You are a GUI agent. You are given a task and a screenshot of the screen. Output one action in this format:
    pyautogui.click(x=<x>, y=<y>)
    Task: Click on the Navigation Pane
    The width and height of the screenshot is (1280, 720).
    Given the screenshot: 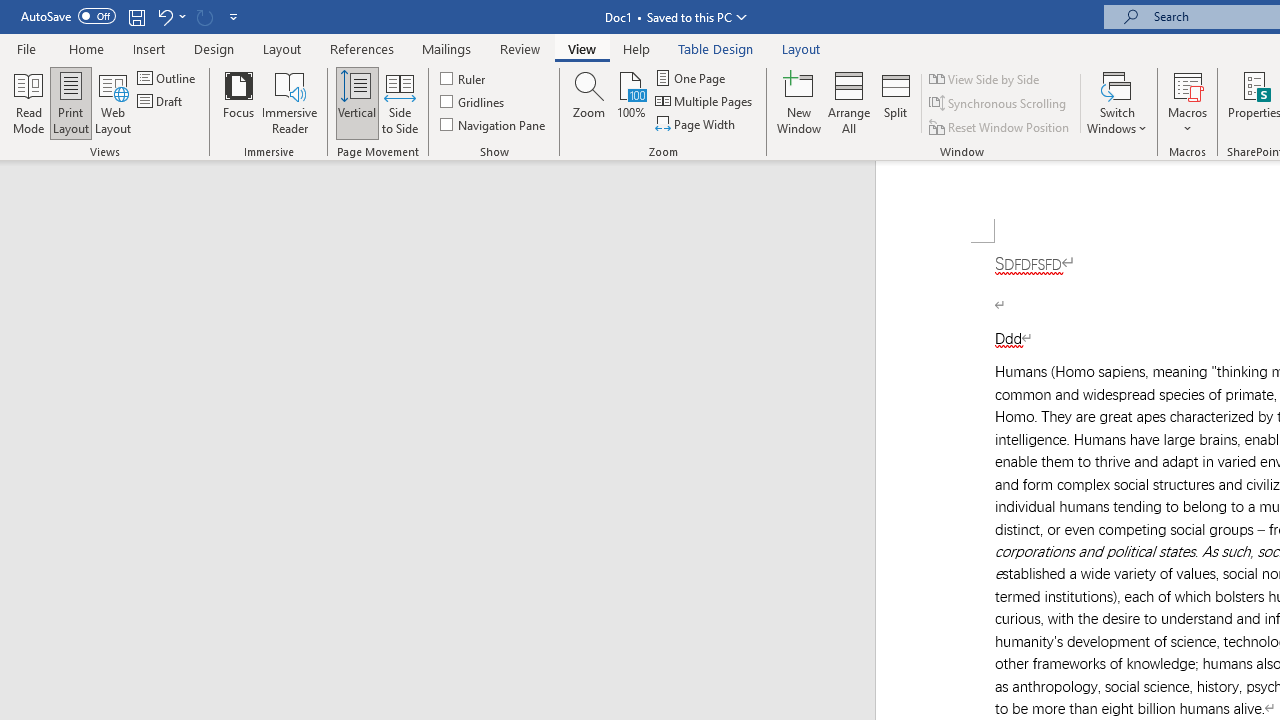 What is the action you would take?
    pyautogui.click(x=494, y=124)
    